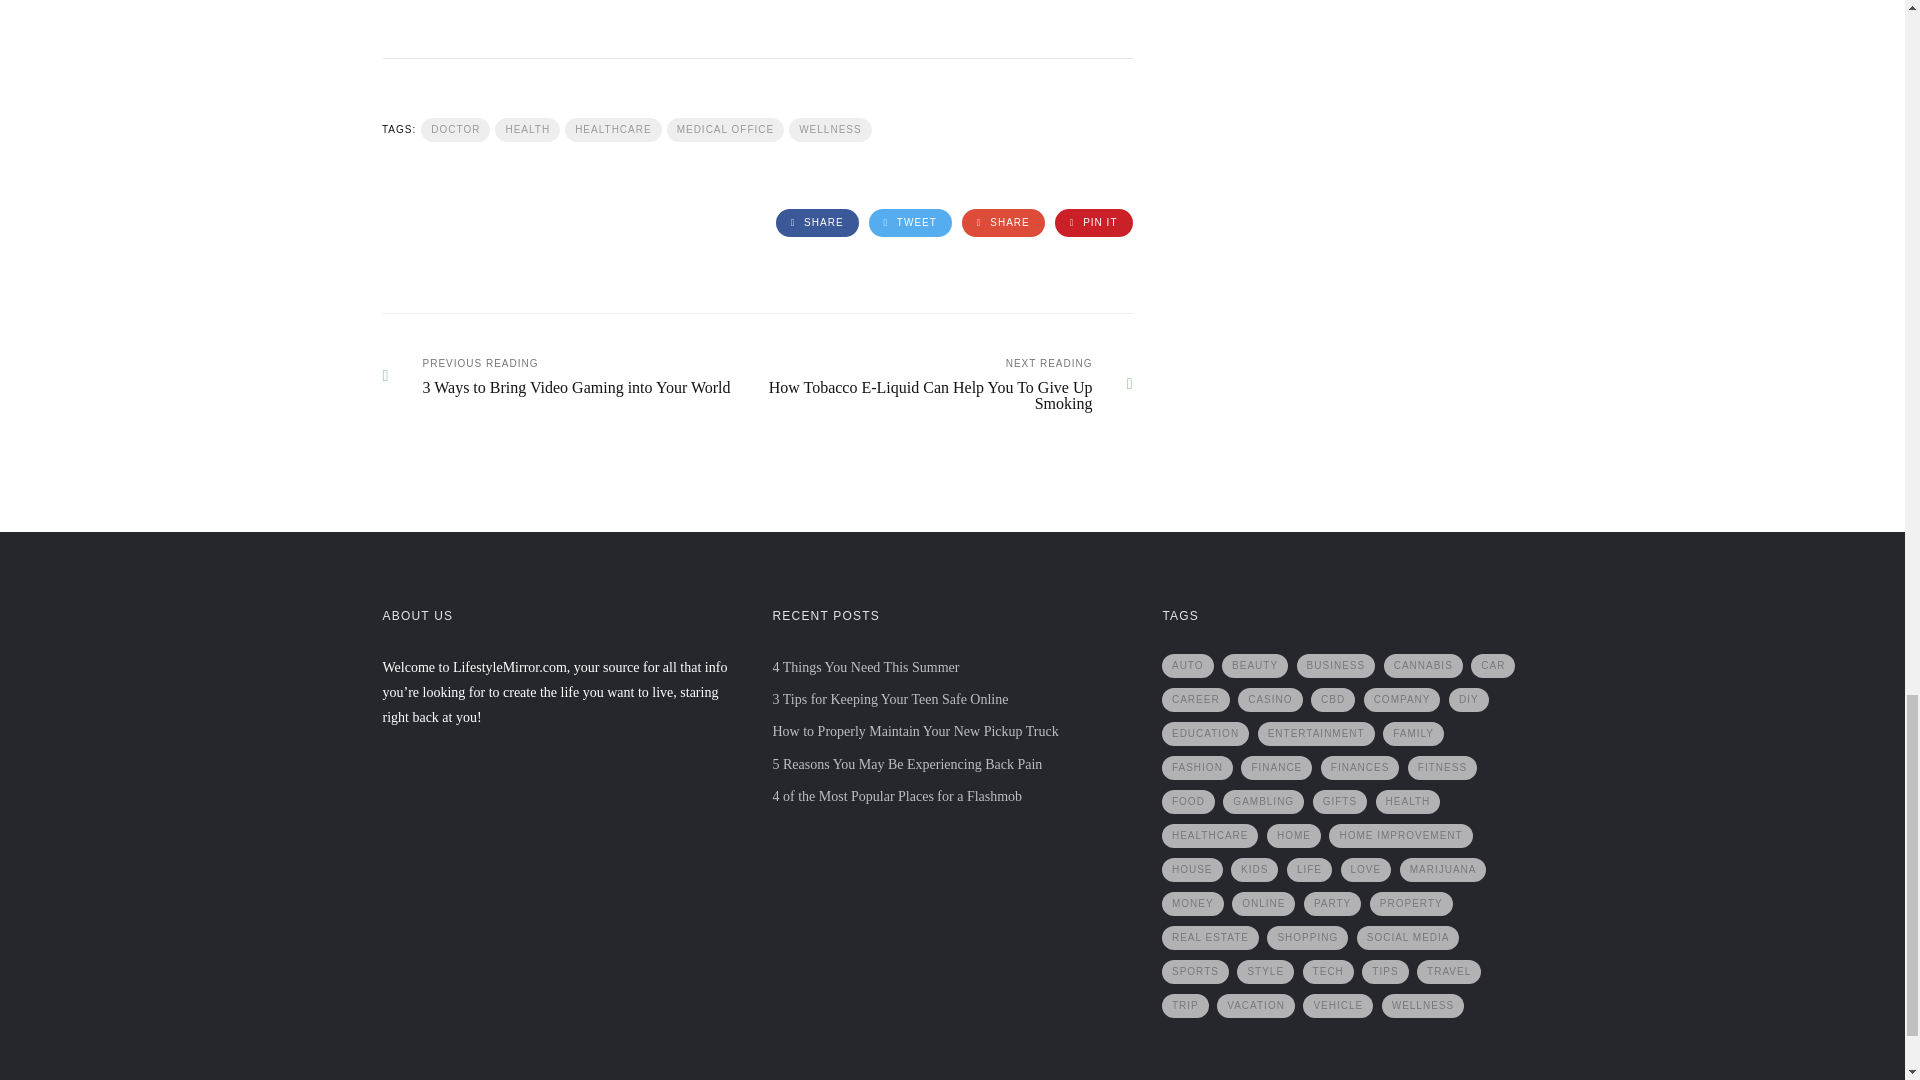 The image size is (1920, 1080). Describe the element at coordinates (726, 129) in the screenshot. I see `MEDICAL OFFICE` at that location.